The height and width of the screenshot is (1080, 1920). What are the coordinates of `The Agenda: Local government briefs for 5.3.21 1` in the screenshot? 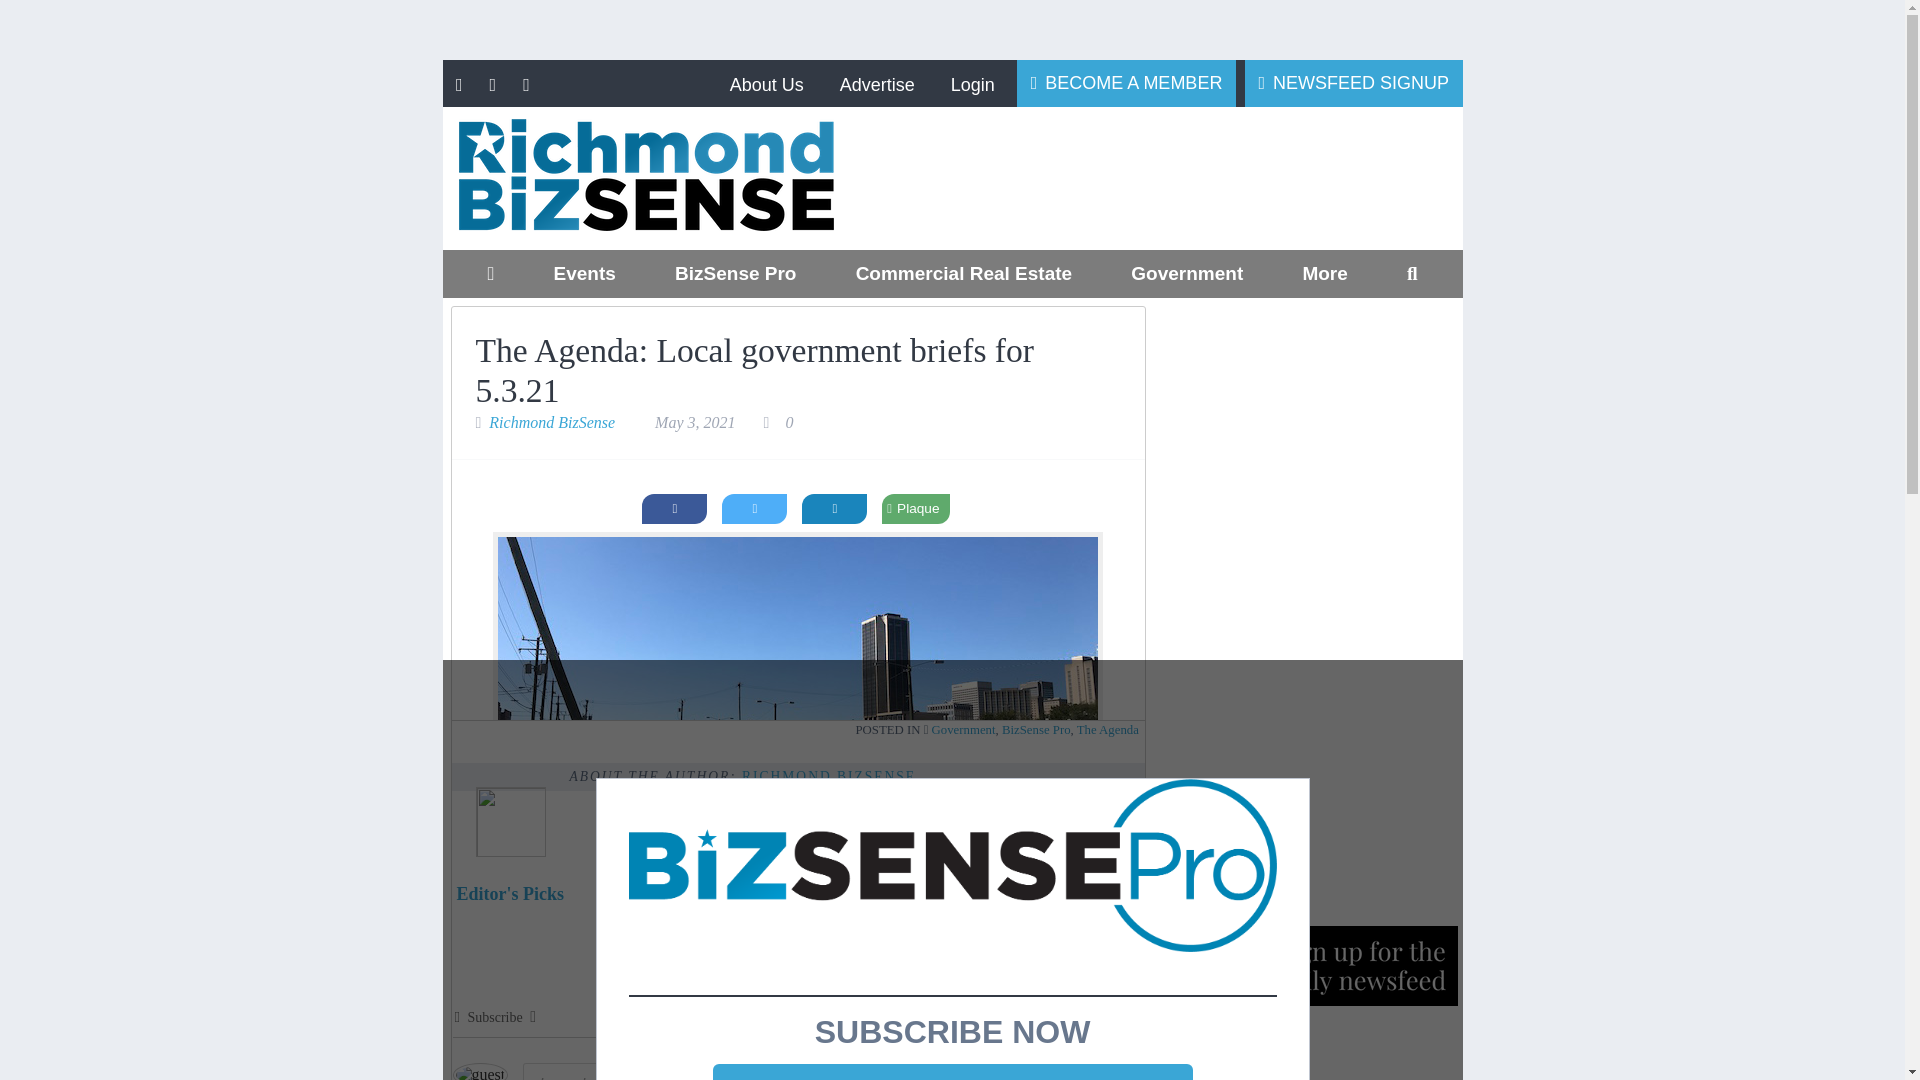 It's located at (798, 717).